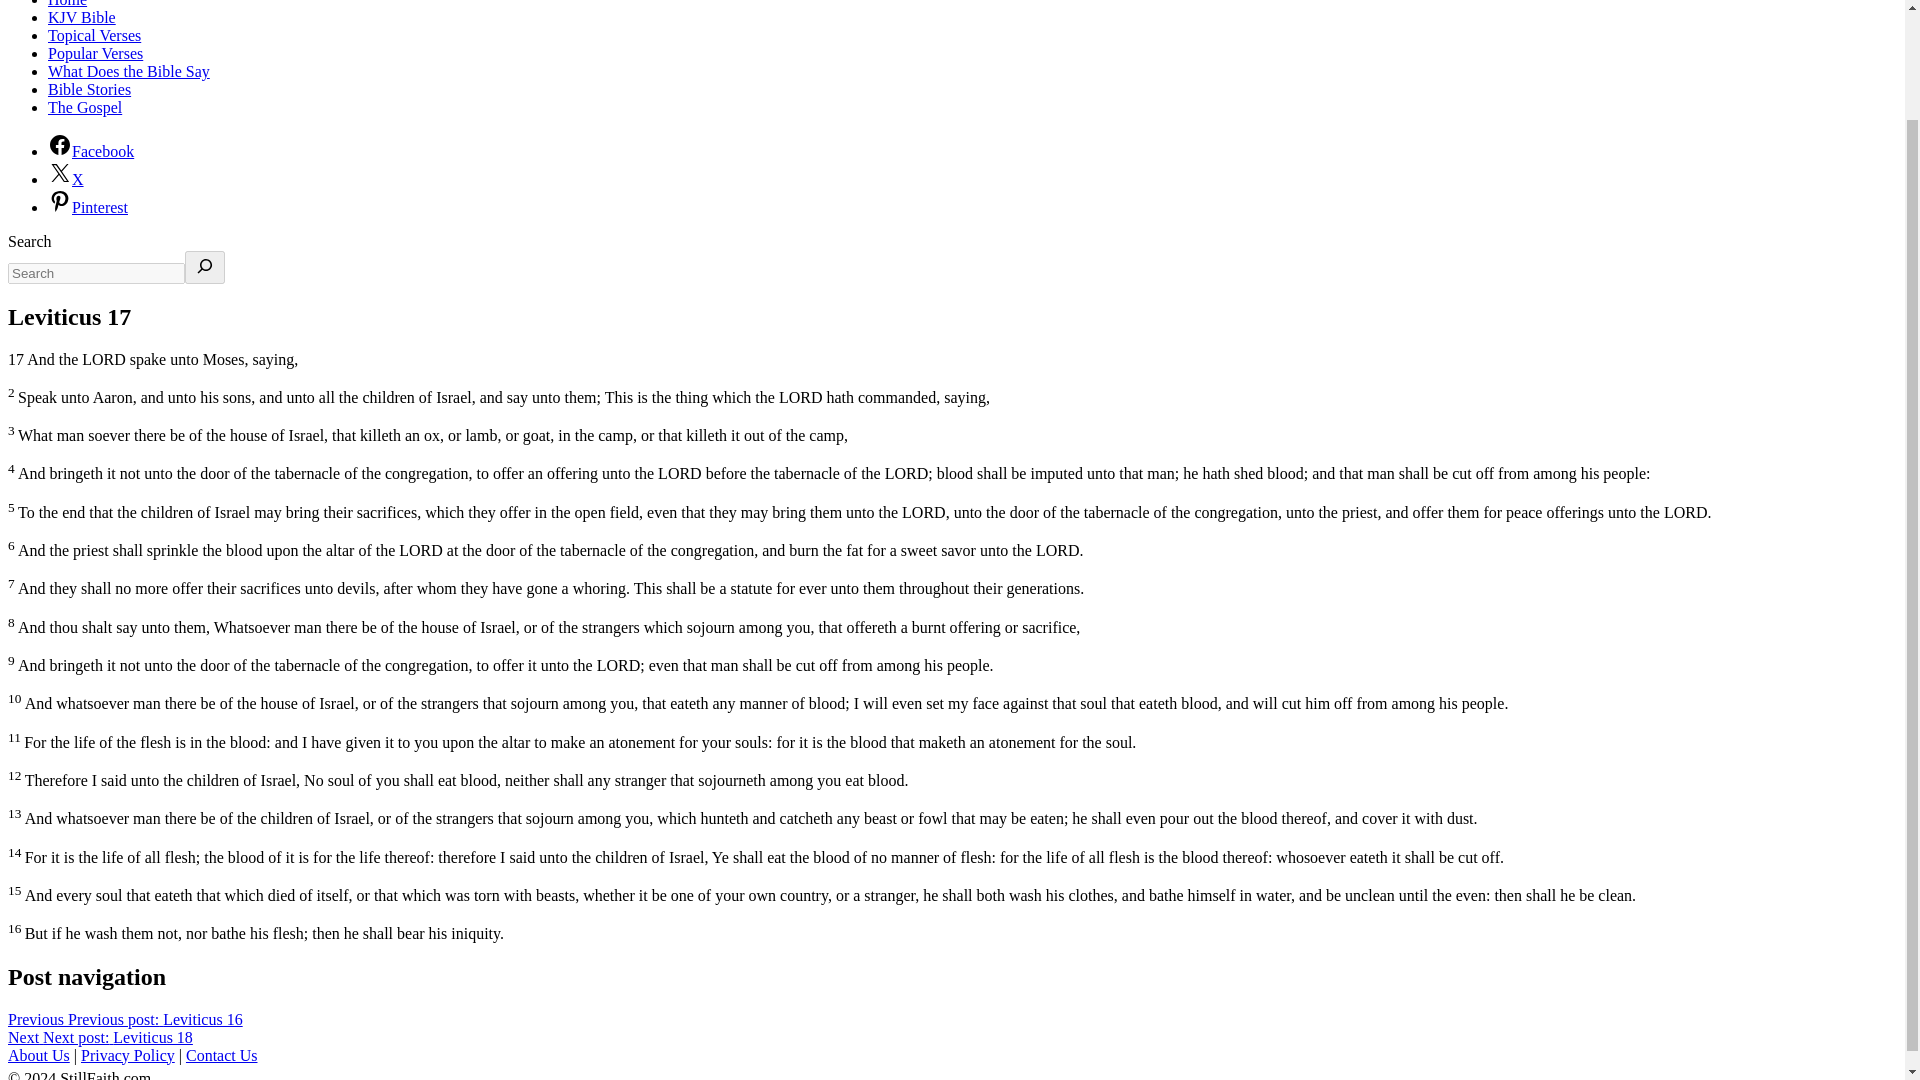 This screenshot has height=1080, width=1920. I want to click on Pinterest, so click(88, 207).